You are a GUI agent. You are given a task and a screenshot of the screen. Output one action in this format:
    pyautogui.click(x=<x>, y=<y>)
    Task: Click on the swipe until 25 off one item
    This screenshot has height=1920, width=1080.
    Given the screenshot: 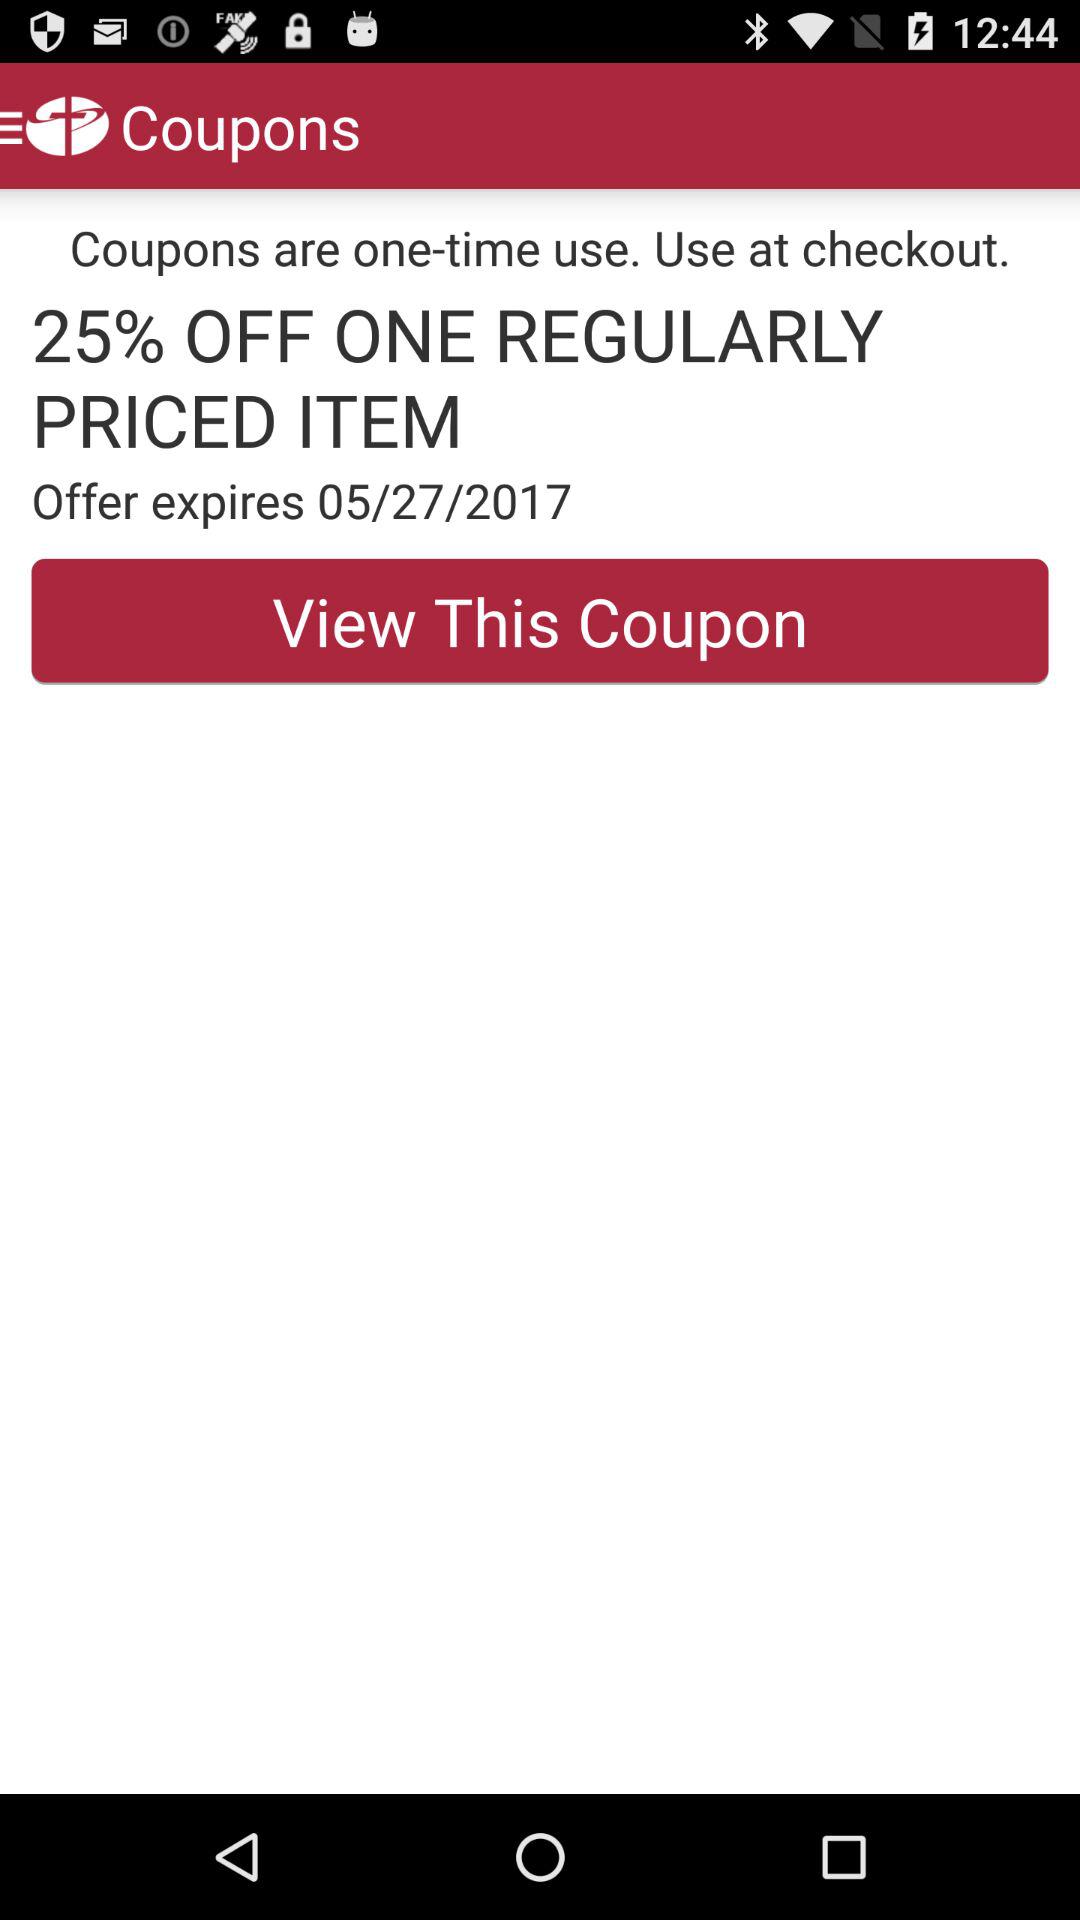 What is the action you would take?
    pyautogui.click(x=540, y=376)
    